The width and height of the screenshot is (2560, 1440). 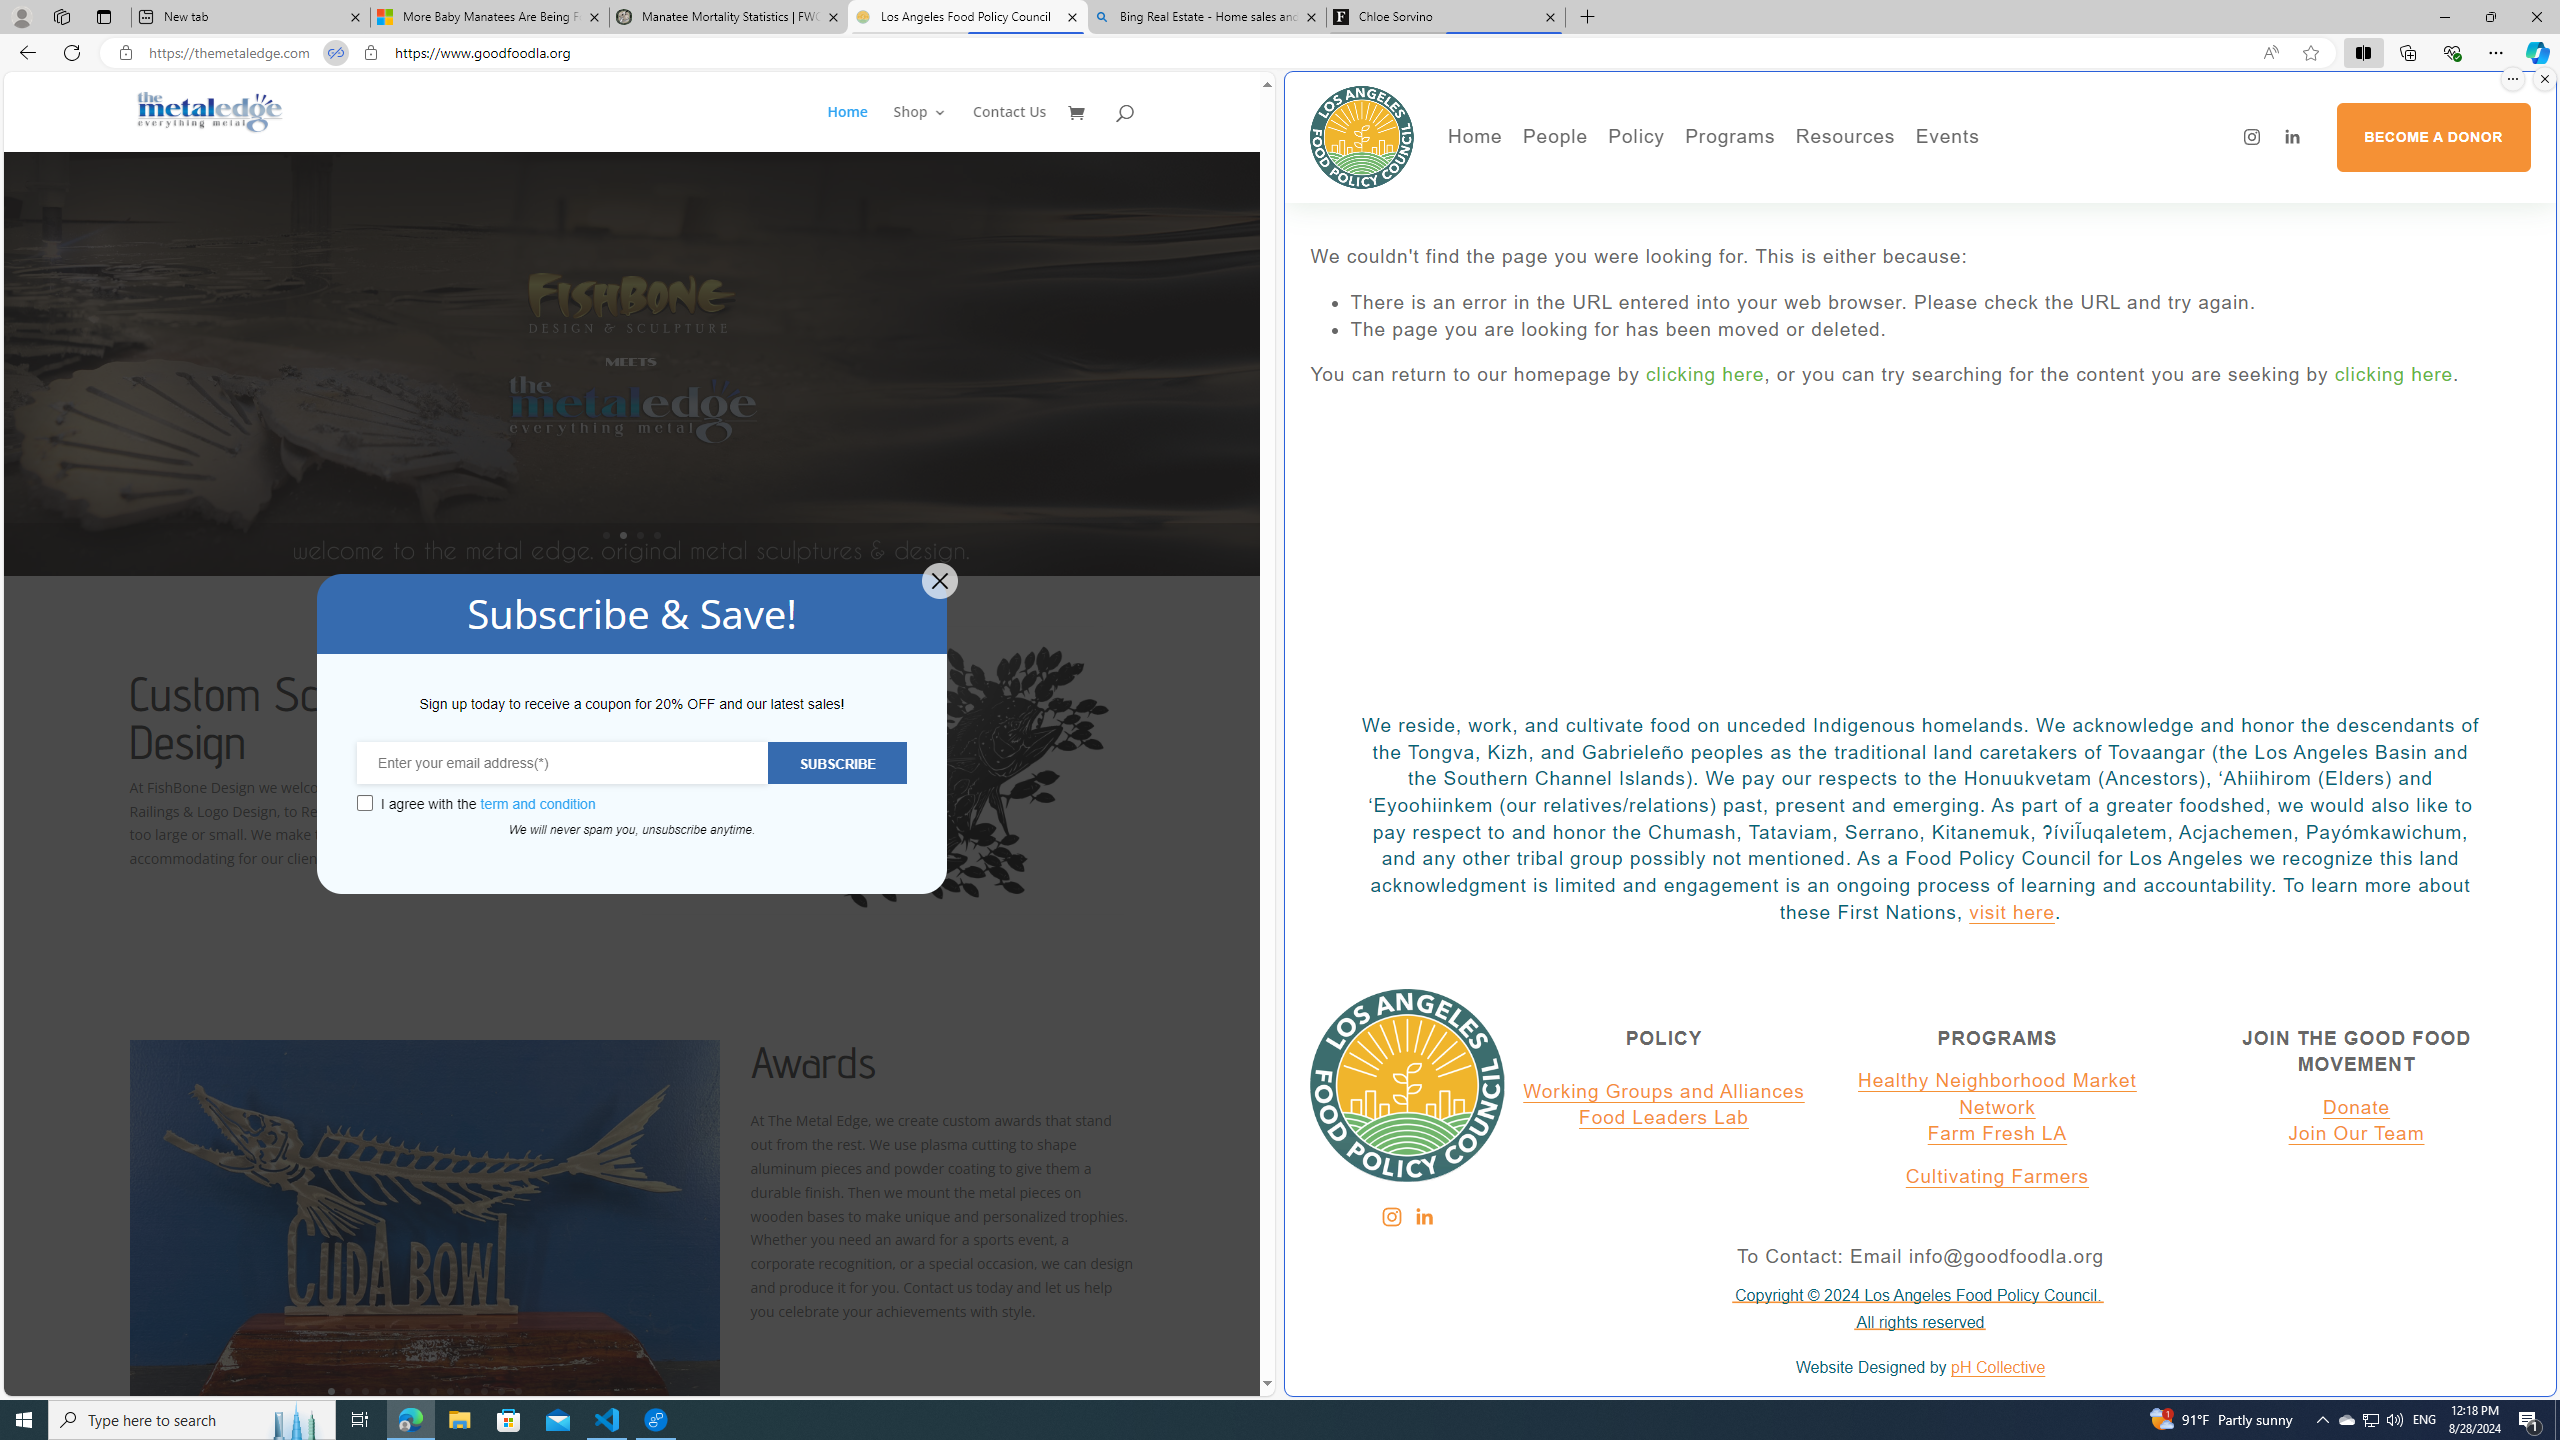 I want to click on Tabs in split screen, so click(x=335, y=53).